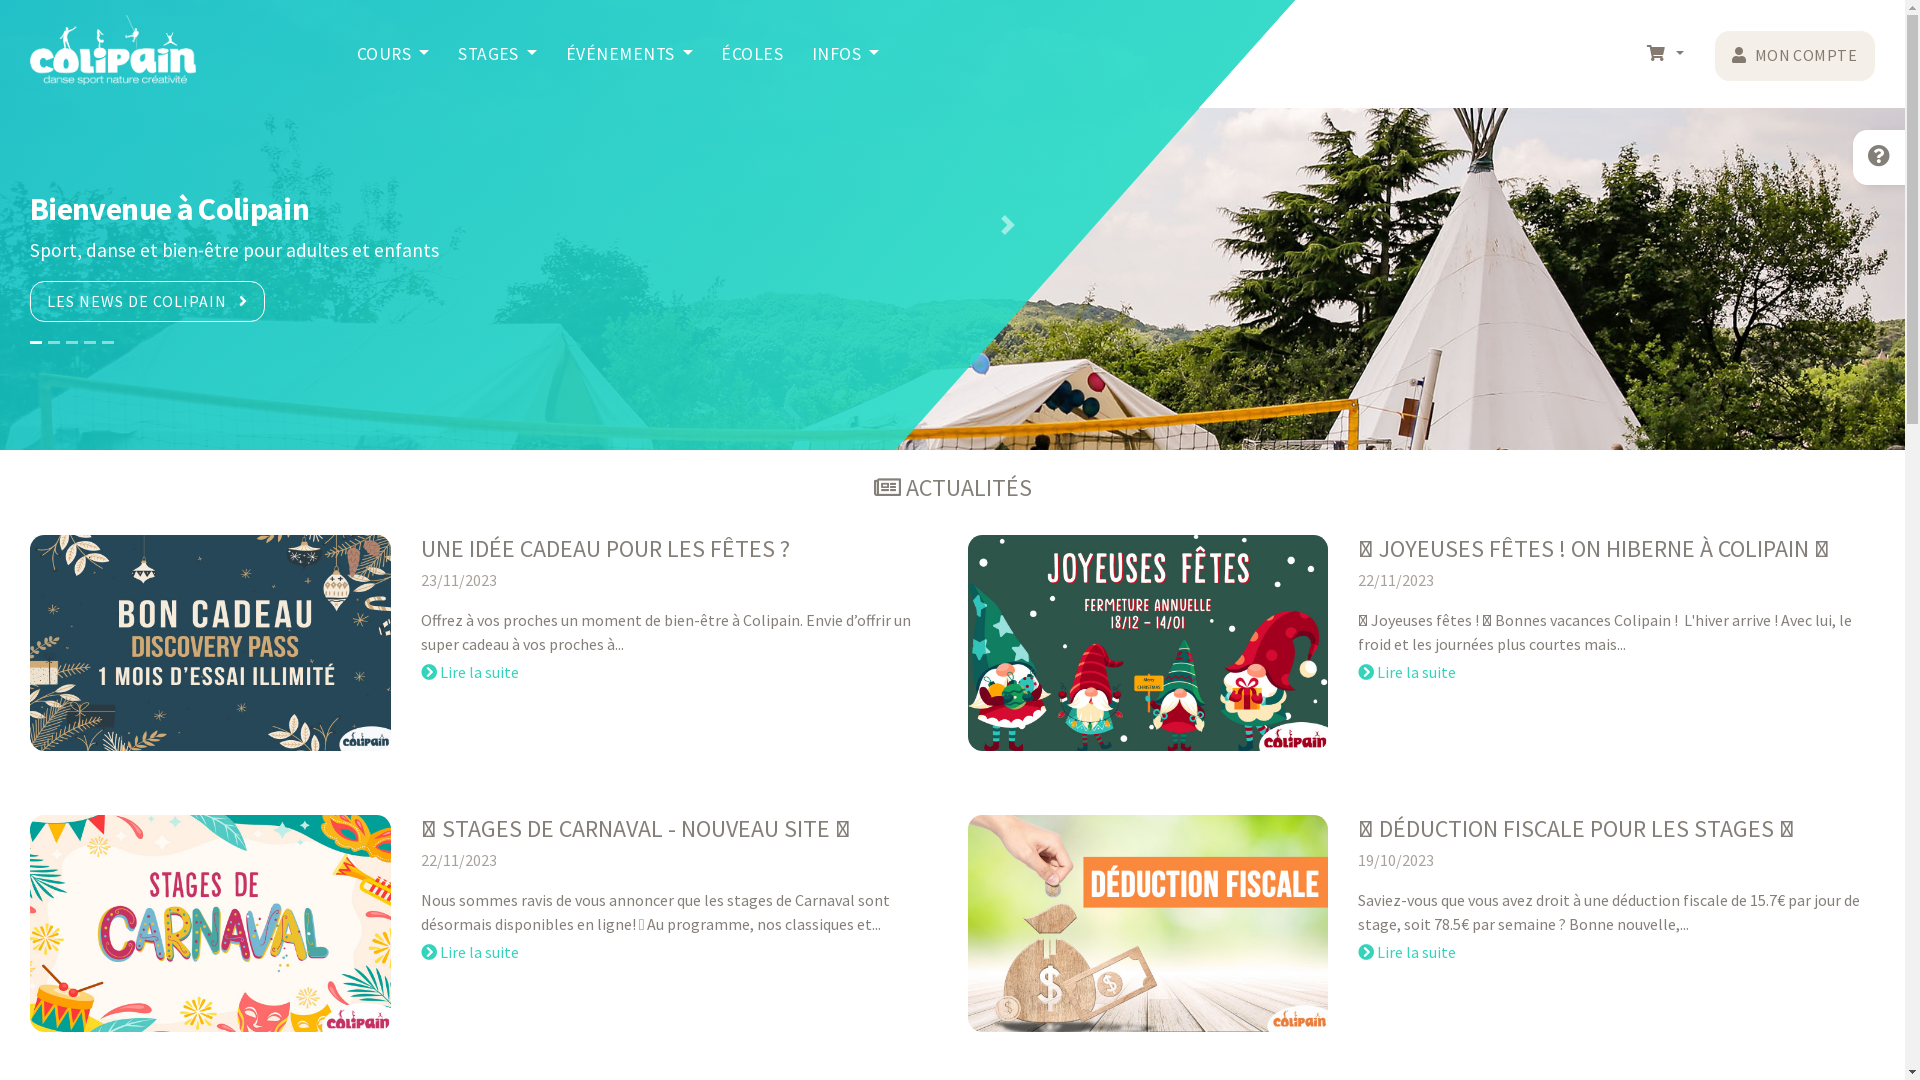 This screenshot has height=1080, width=1920. I want to click on Lire la suite, so click(470, 952).